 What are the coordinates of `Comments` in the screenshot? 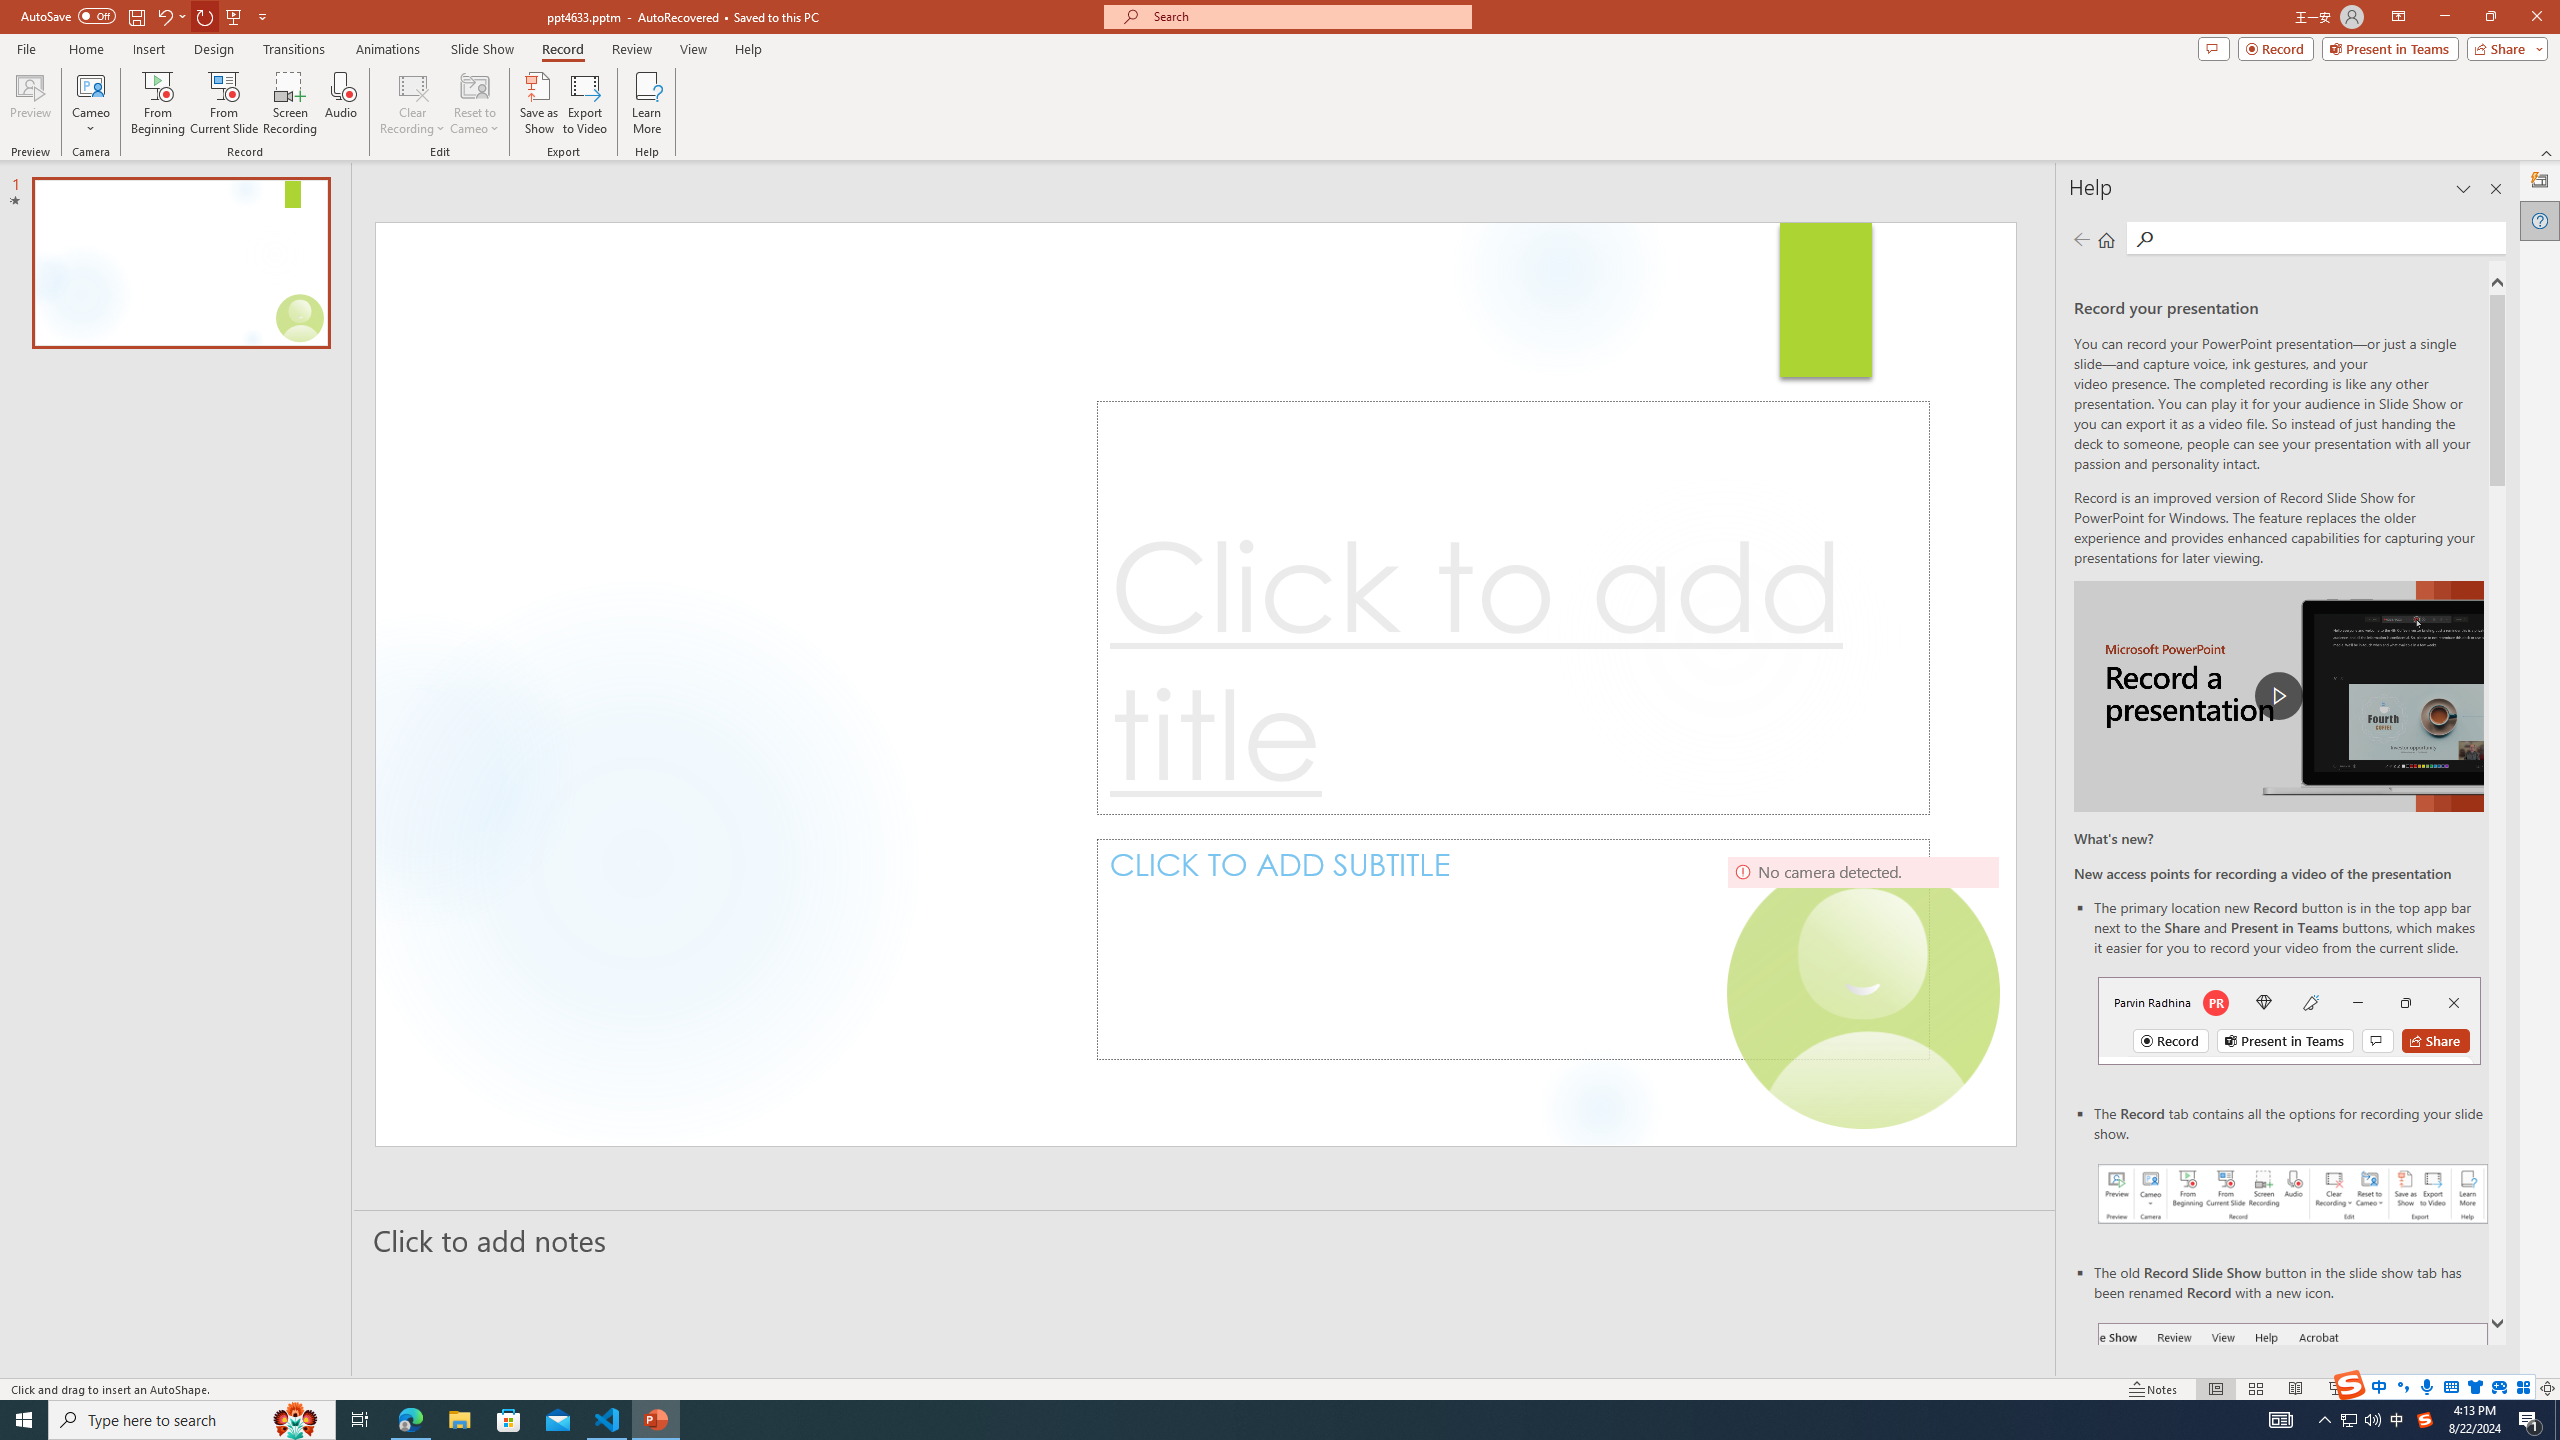 It's located at (2214, 48).